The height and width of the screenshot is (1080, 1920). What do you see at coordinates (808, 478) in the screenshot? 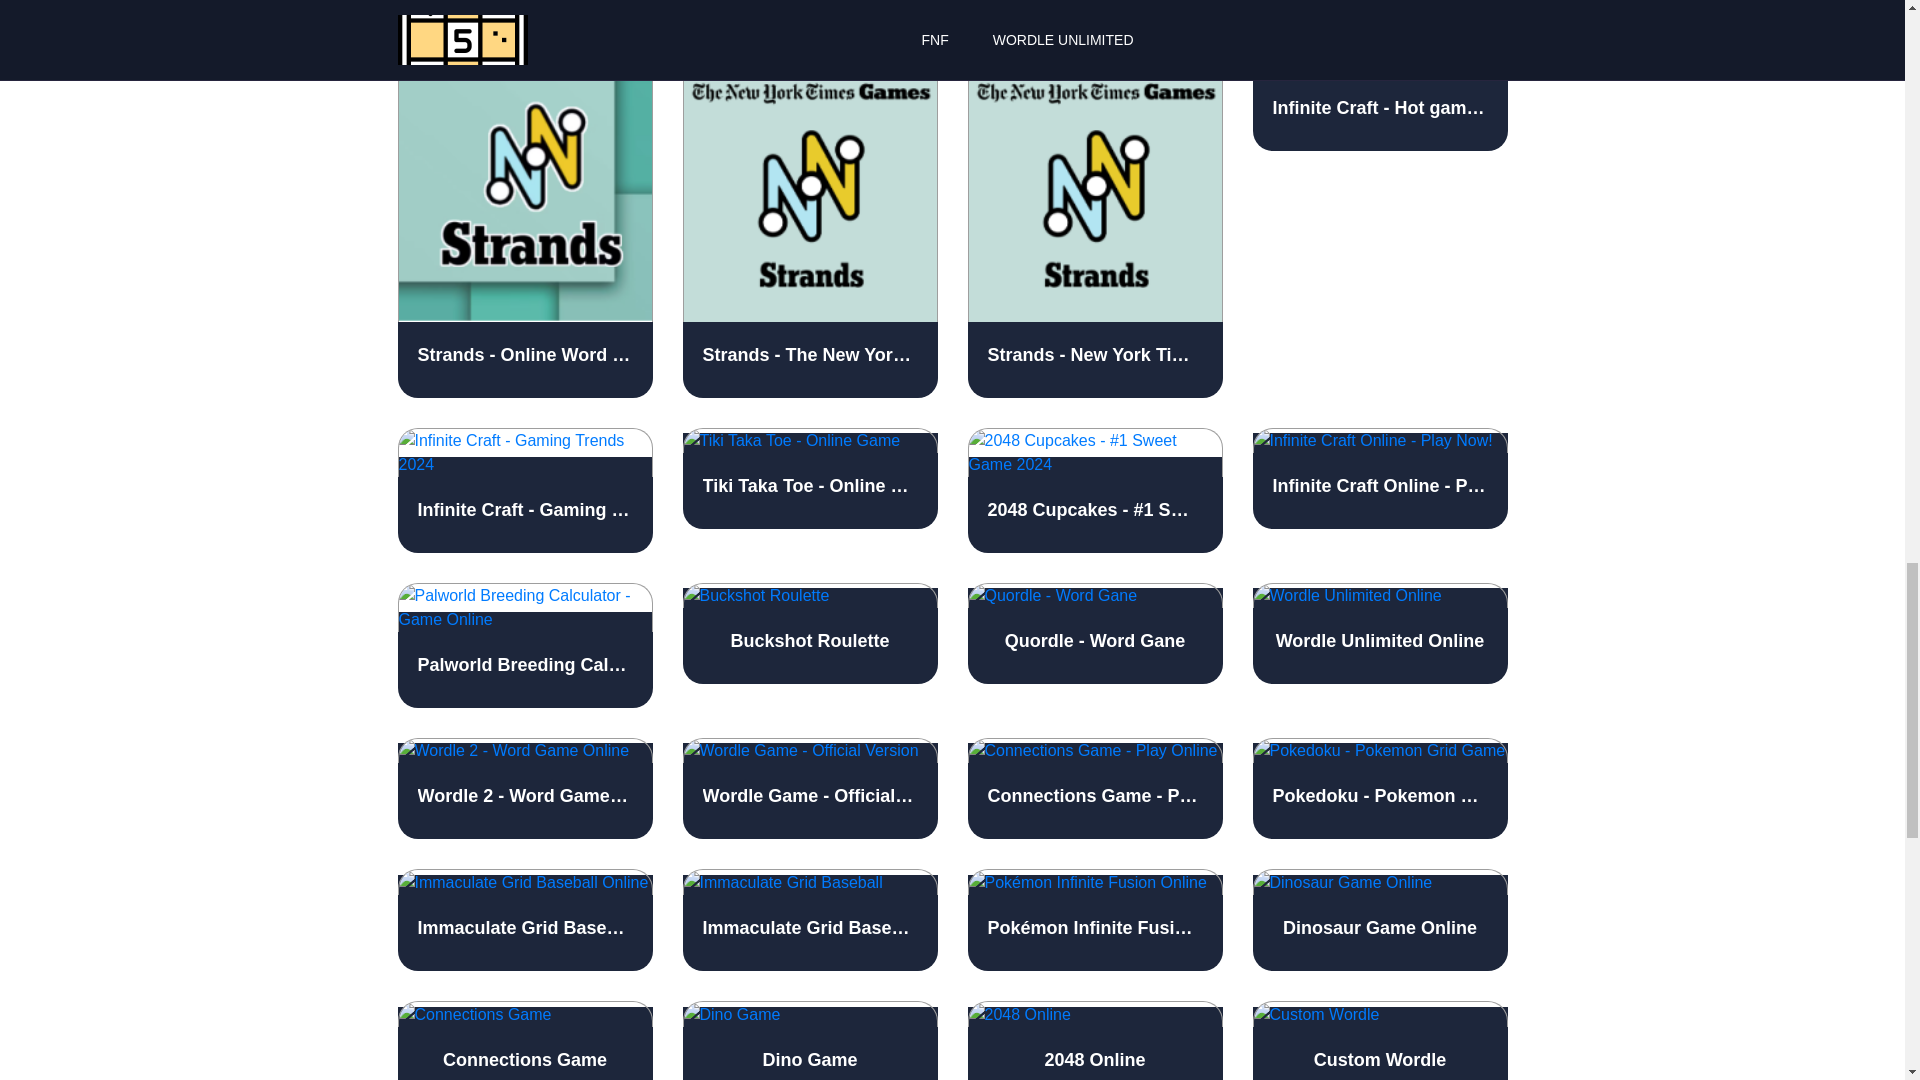
I see `Tiki Taka Toe - Online Game` at bounding box center [808, 478].